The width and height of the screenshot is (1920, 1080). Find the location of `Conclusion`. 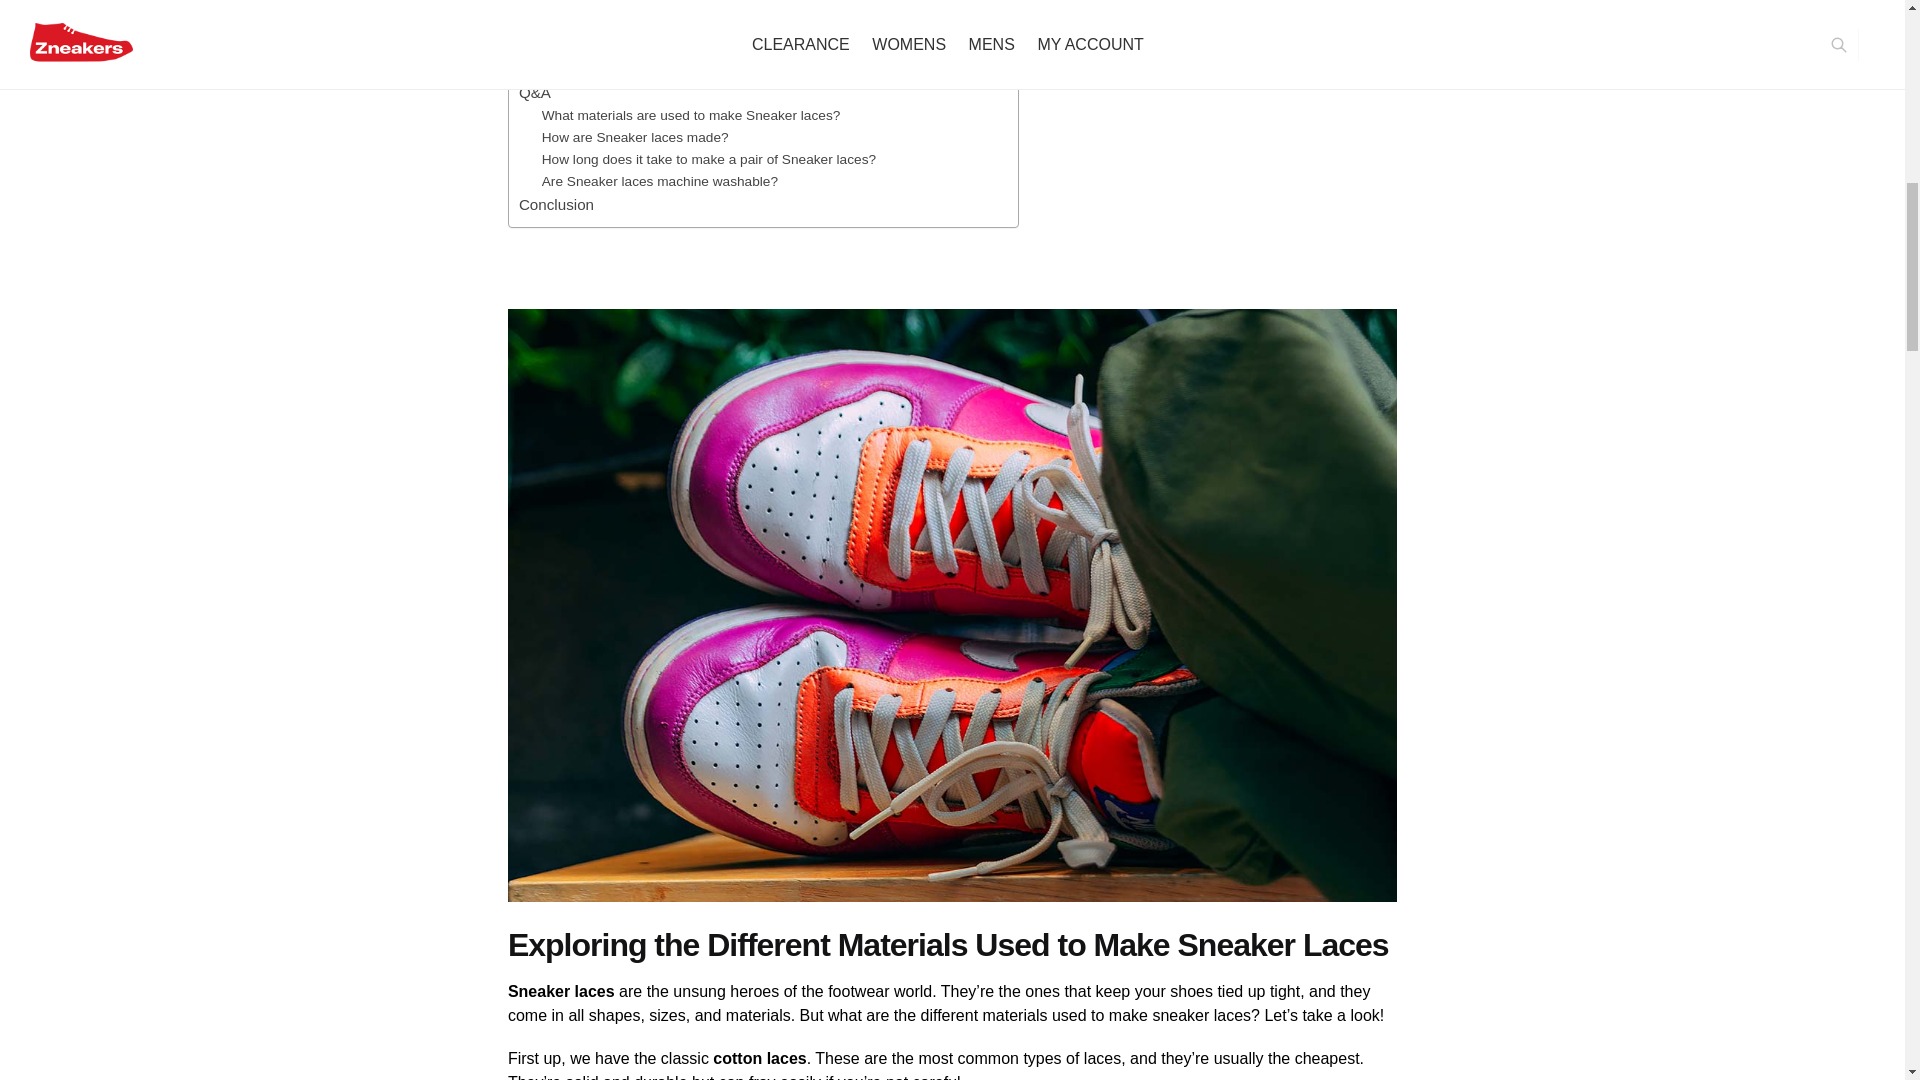

Conclusion is located at coordinates (556, 205).